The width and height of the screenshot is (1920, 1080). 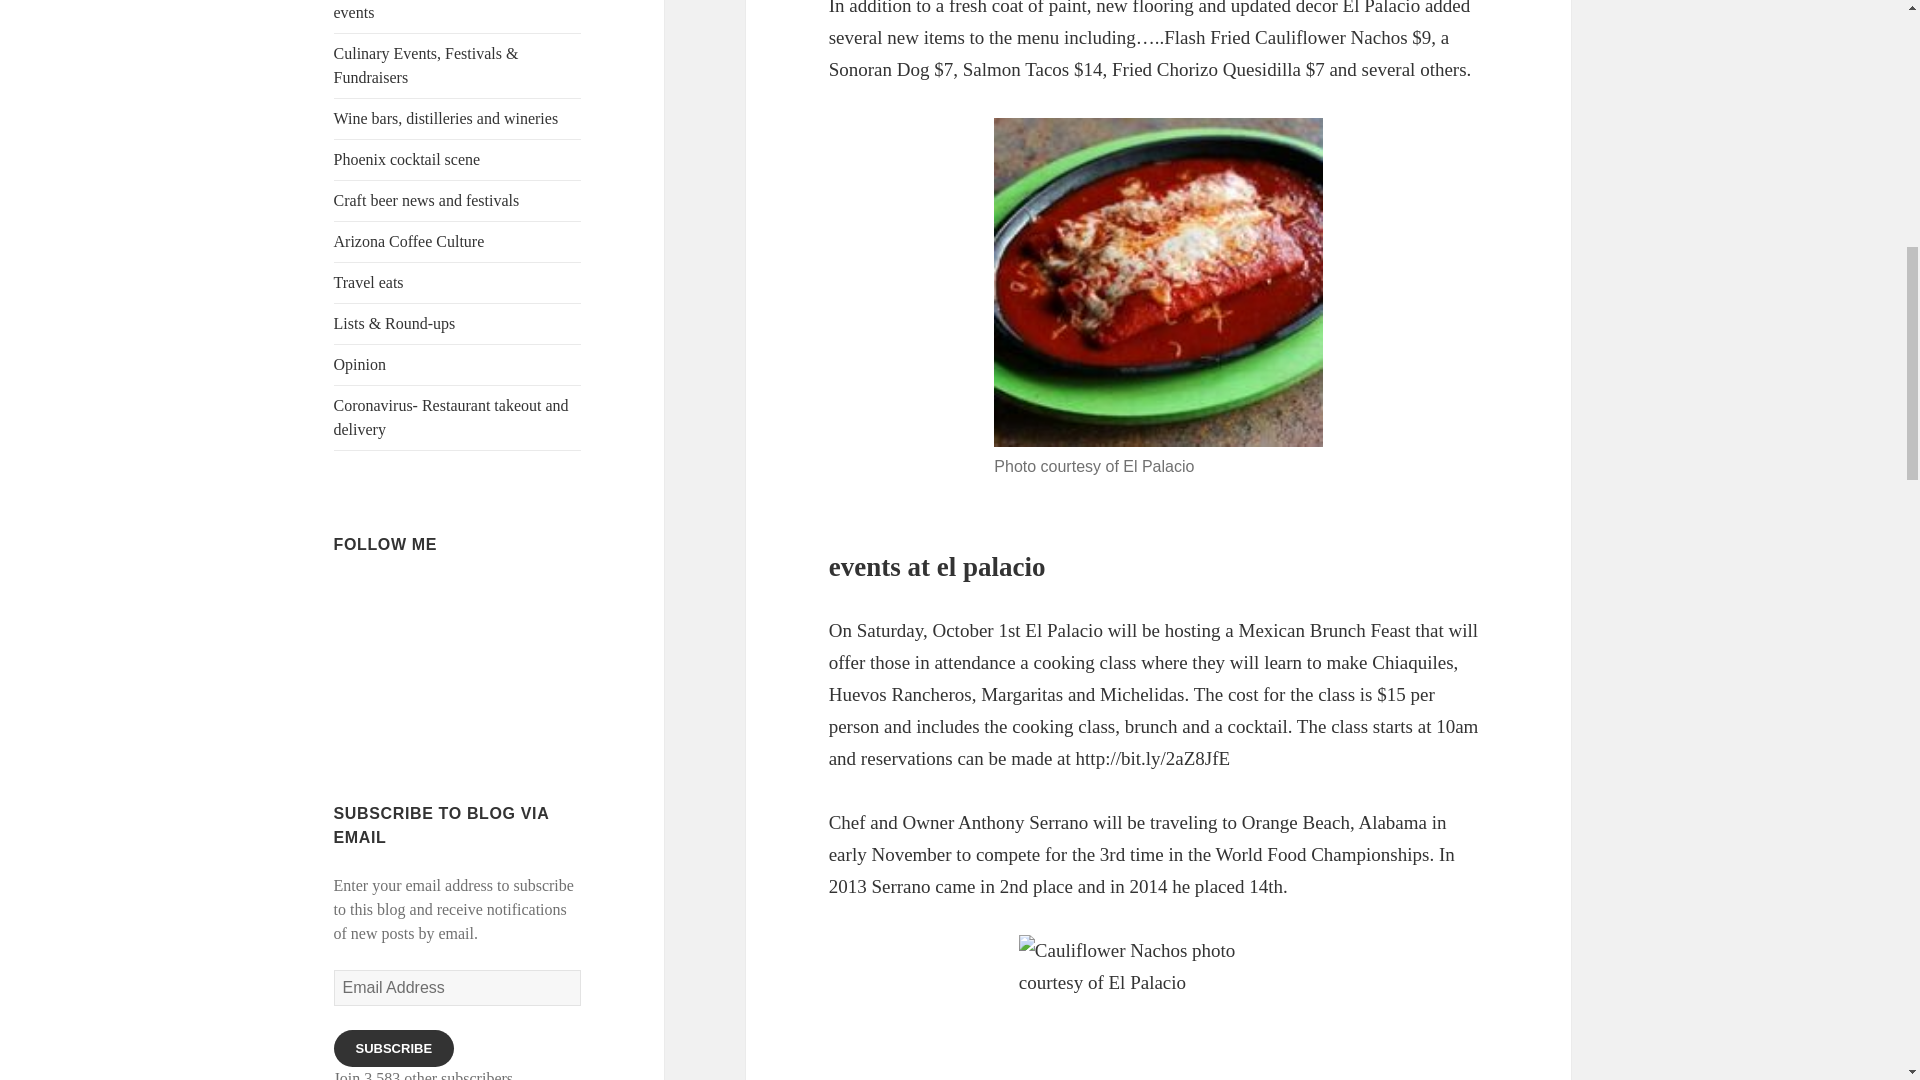 What do you see at coordinates (458, 283) in the screenshot?
I see `Travel eats` at bounding box center [458, 283].